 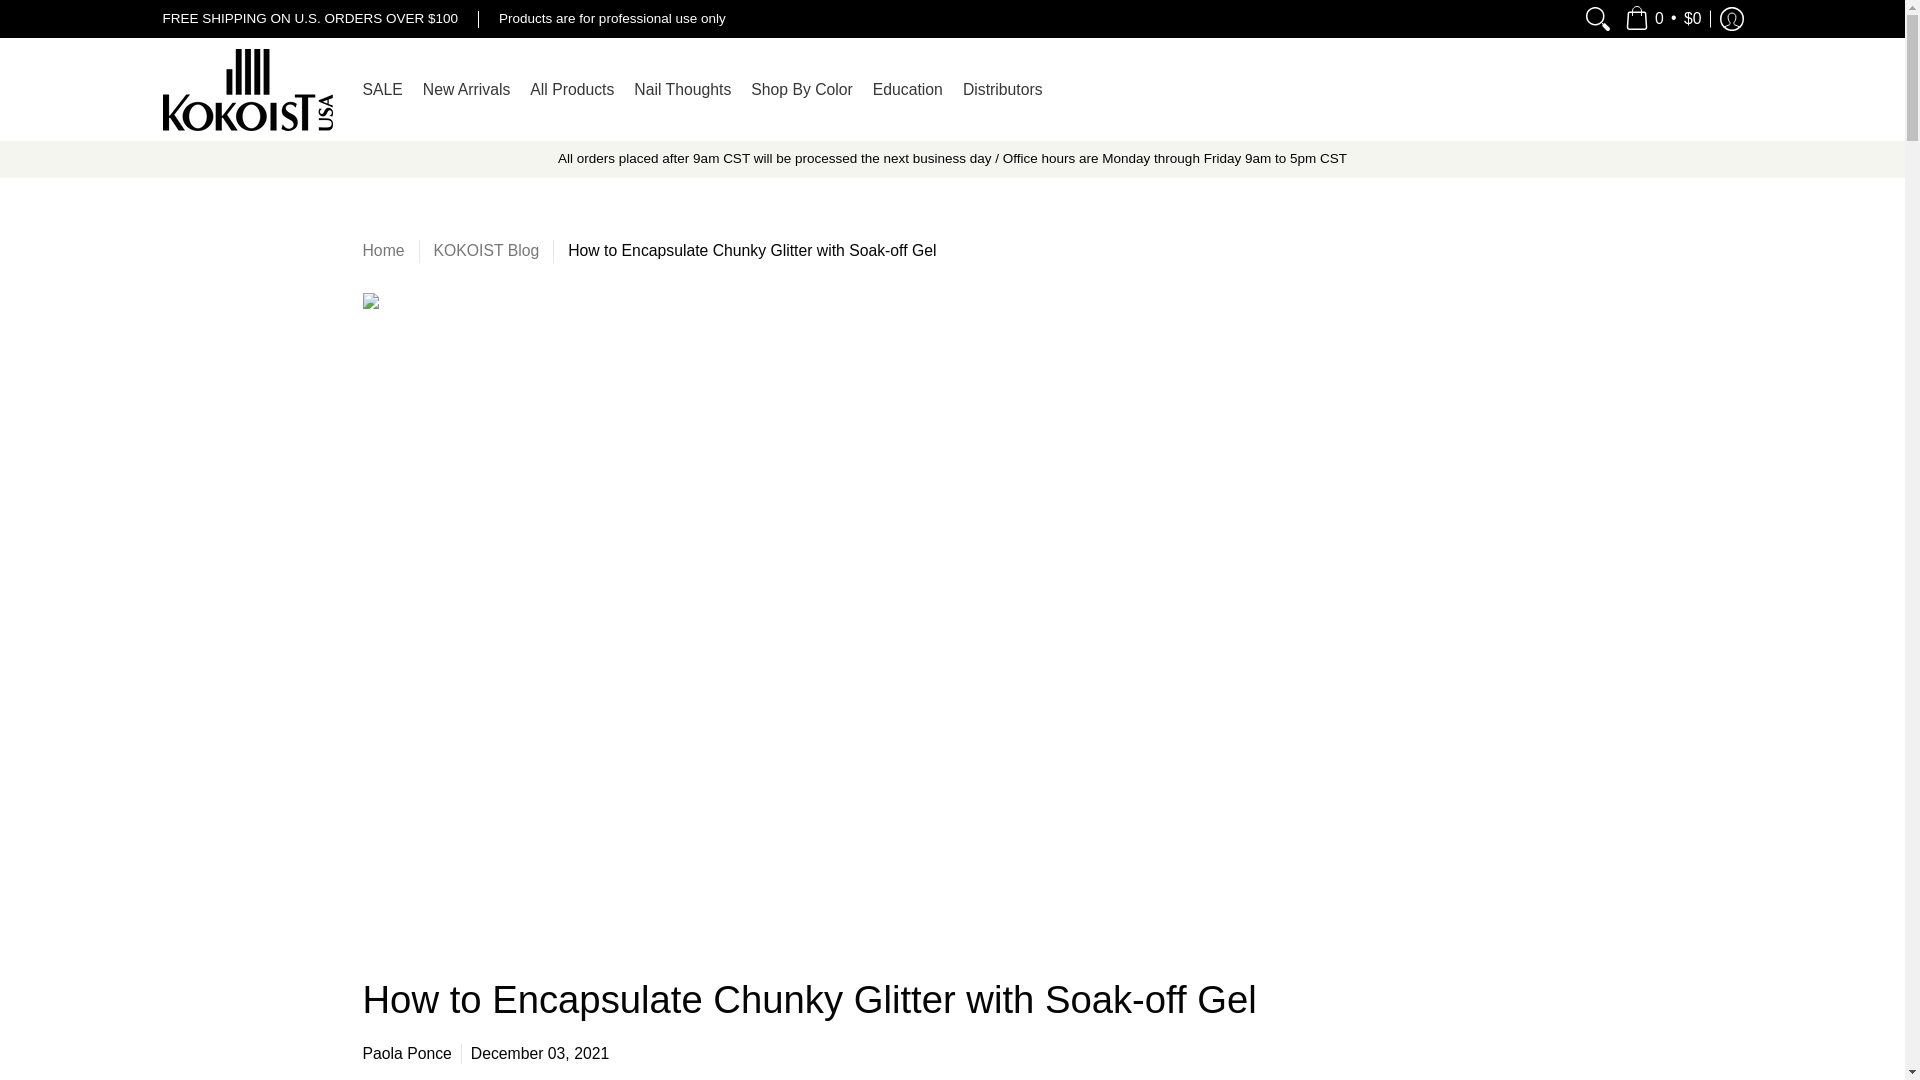 I want to click on Search, so click(x=1598, y=18).